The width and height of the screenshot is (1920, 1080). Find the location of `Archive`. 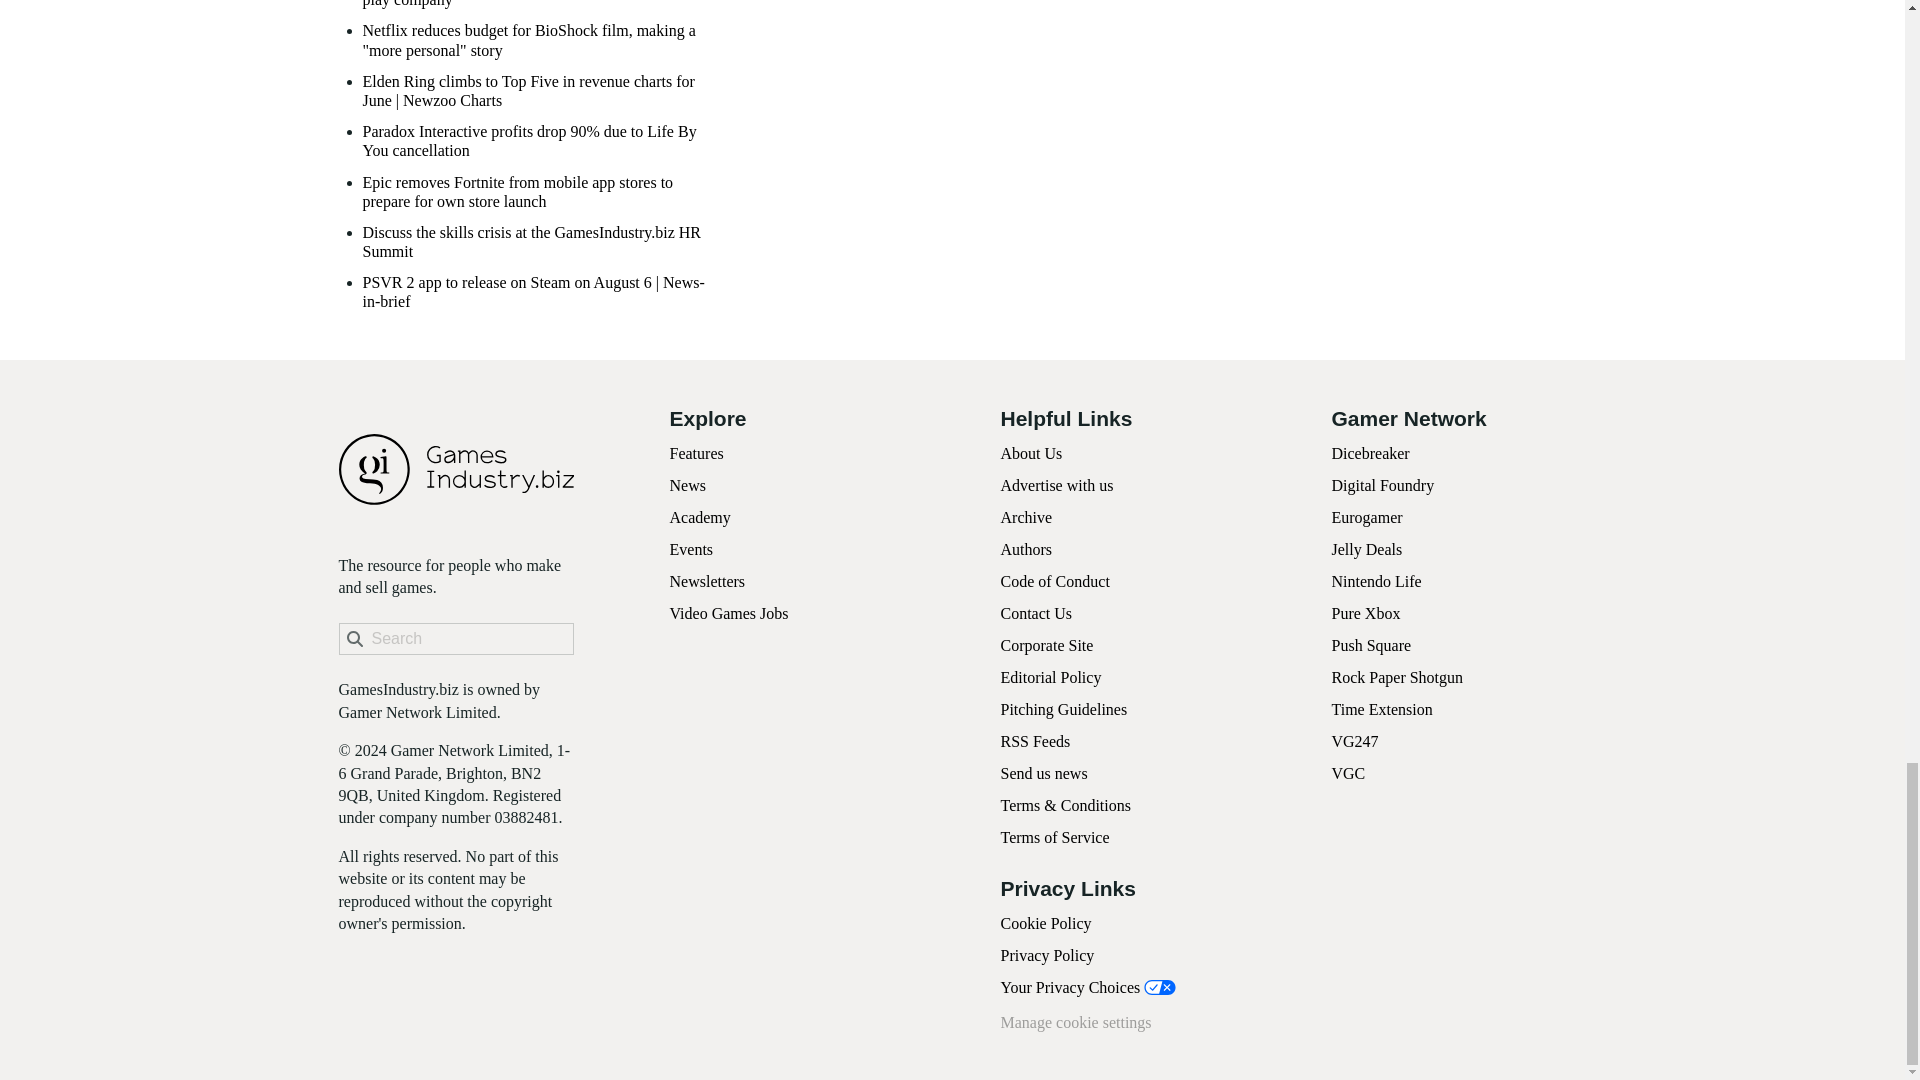

Archive is located at coordinates (1026, 516).